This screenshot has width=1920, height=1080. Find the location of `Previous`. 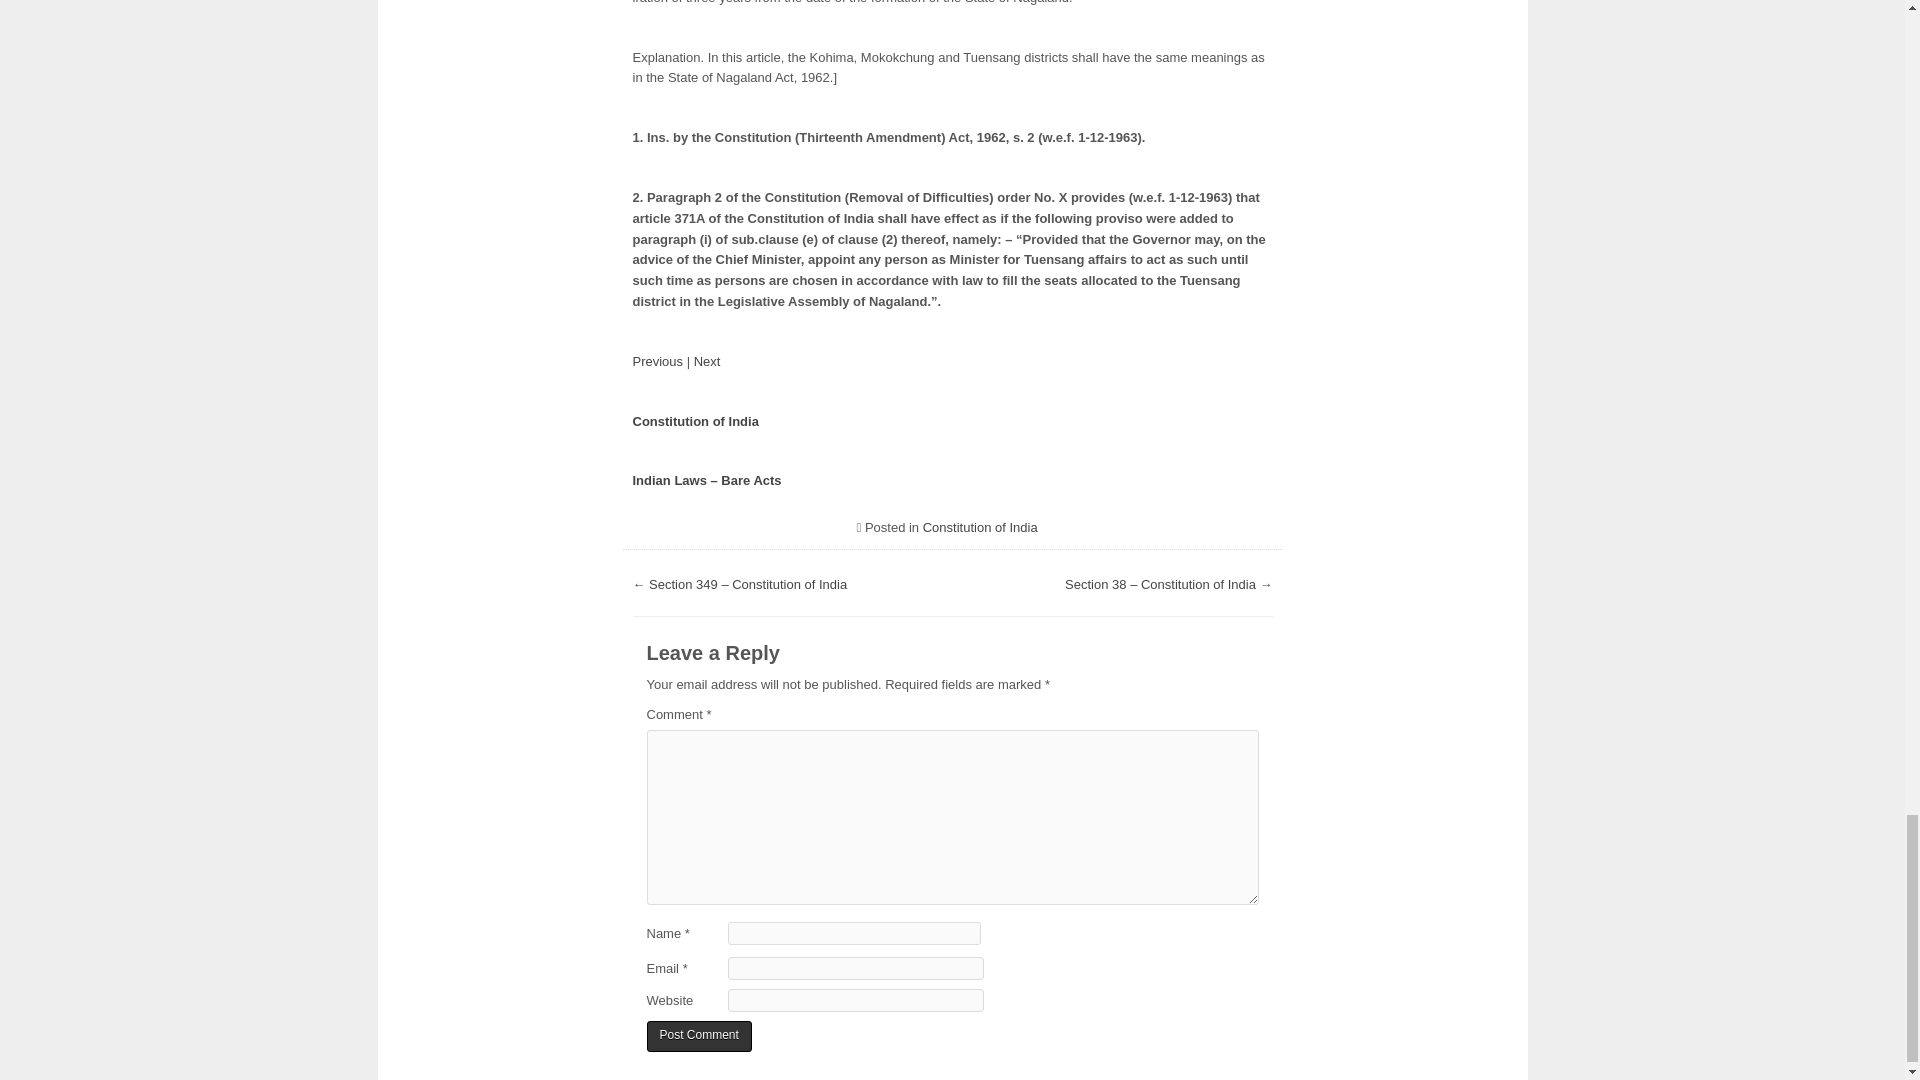

Previous is located at coordinates (657, 362).